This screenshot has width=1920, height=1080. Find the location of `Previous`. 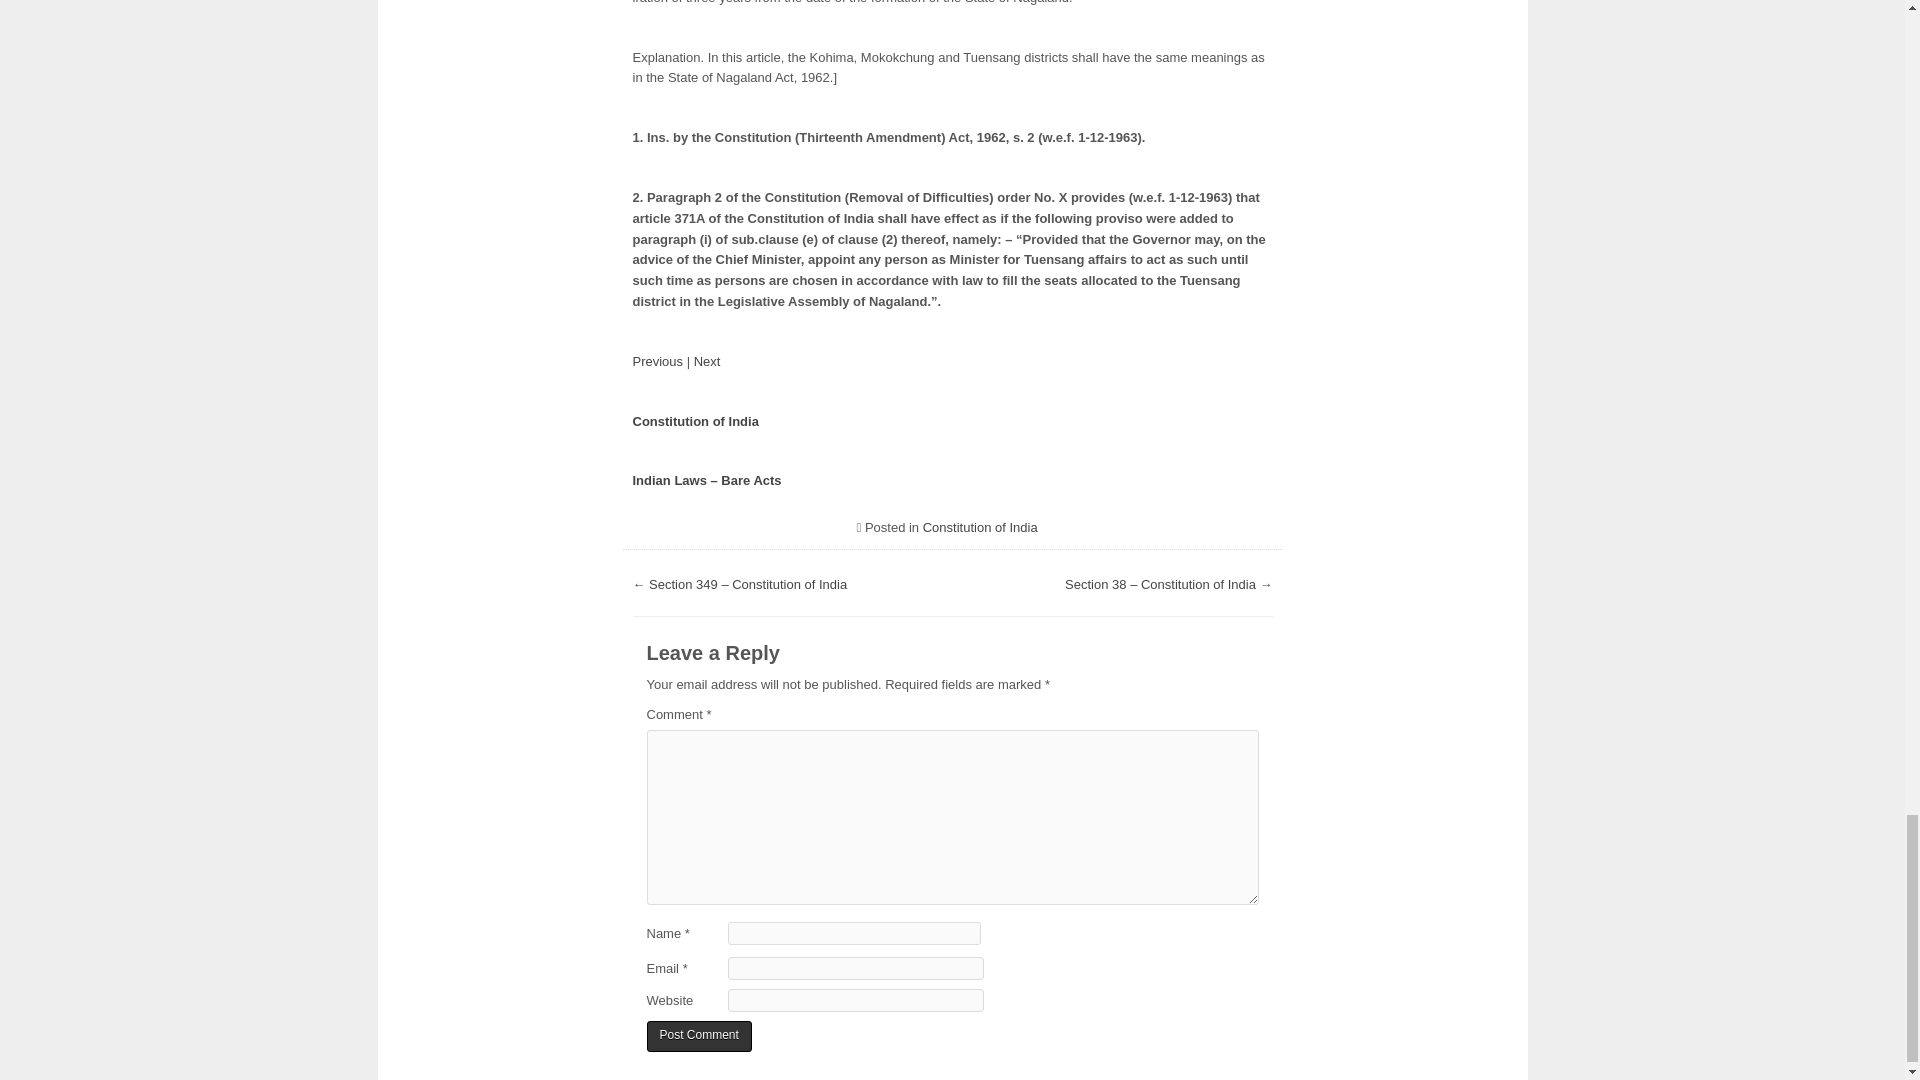

Previous is located at coordinates (657, 362).